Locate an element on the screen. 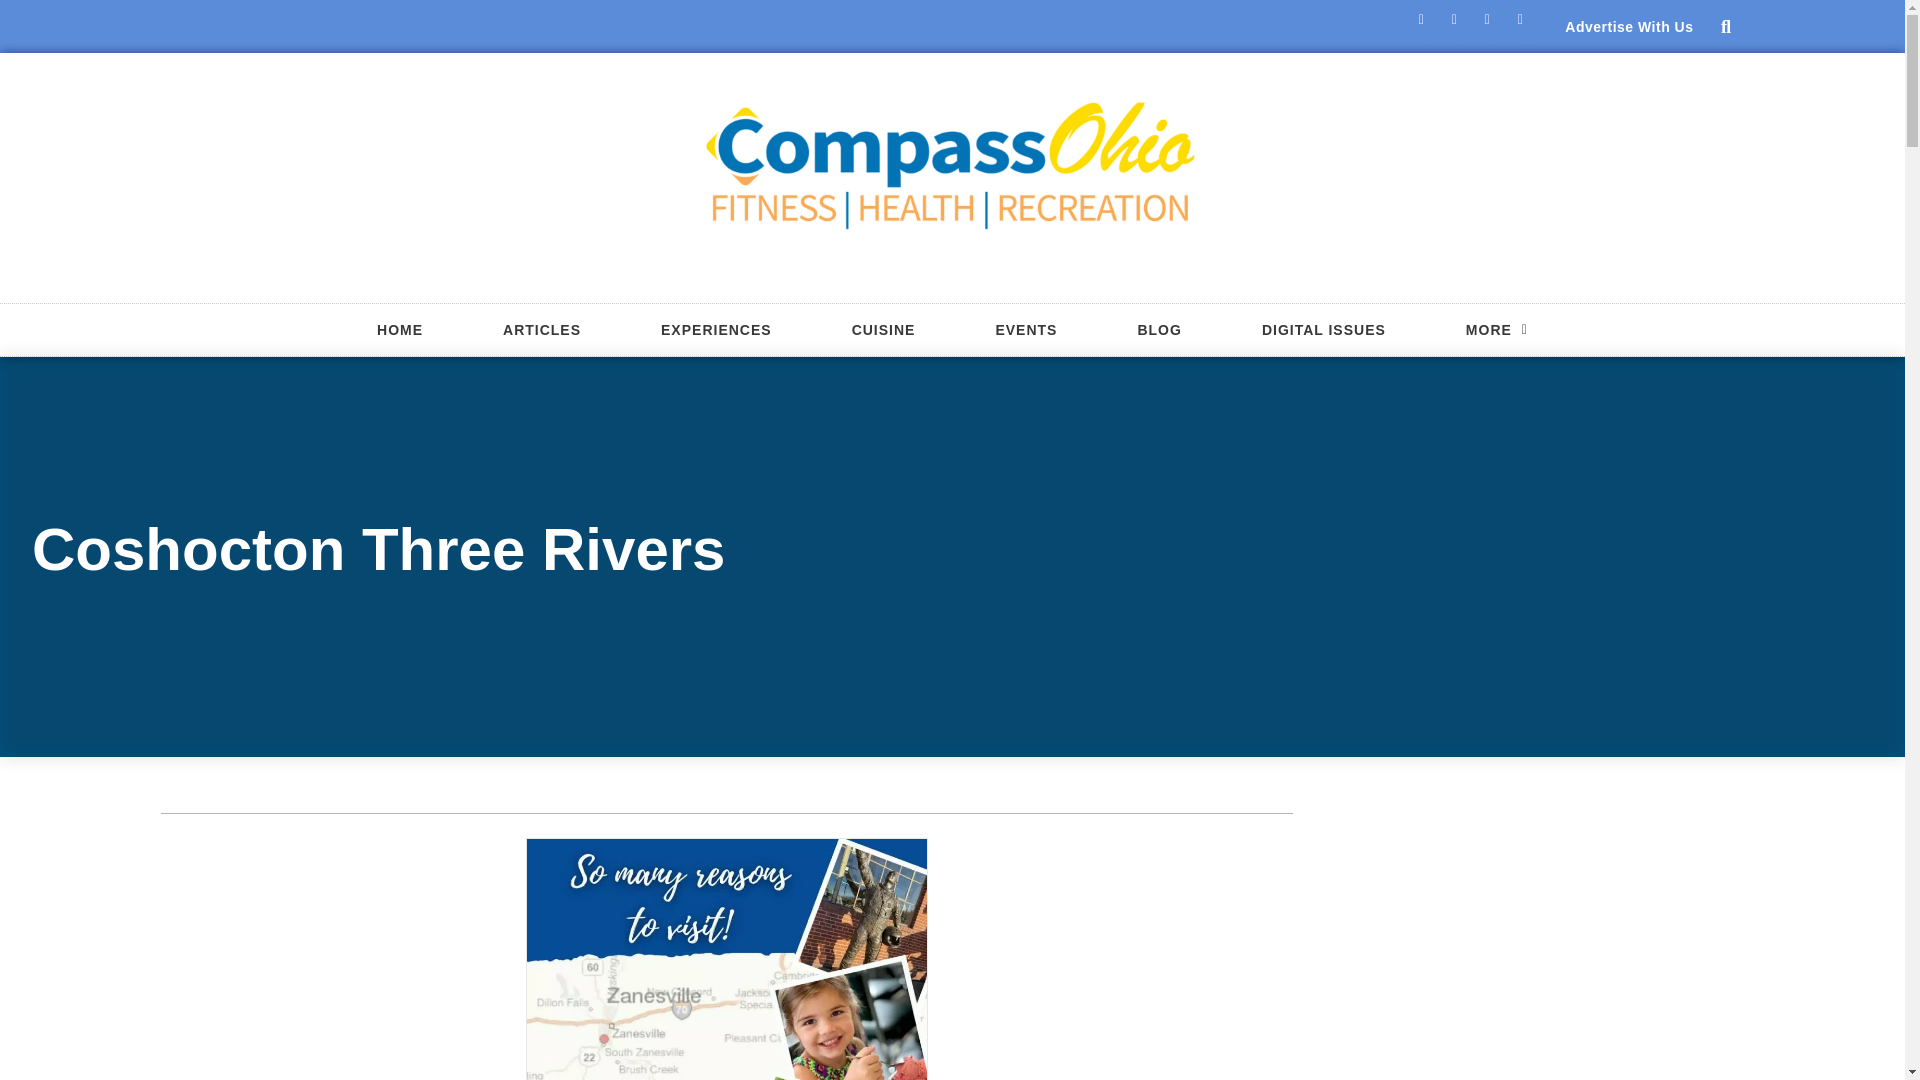 The height and width of the screenshot is (1080, 1920). ARTICLES is located at coordinates (541, 330).